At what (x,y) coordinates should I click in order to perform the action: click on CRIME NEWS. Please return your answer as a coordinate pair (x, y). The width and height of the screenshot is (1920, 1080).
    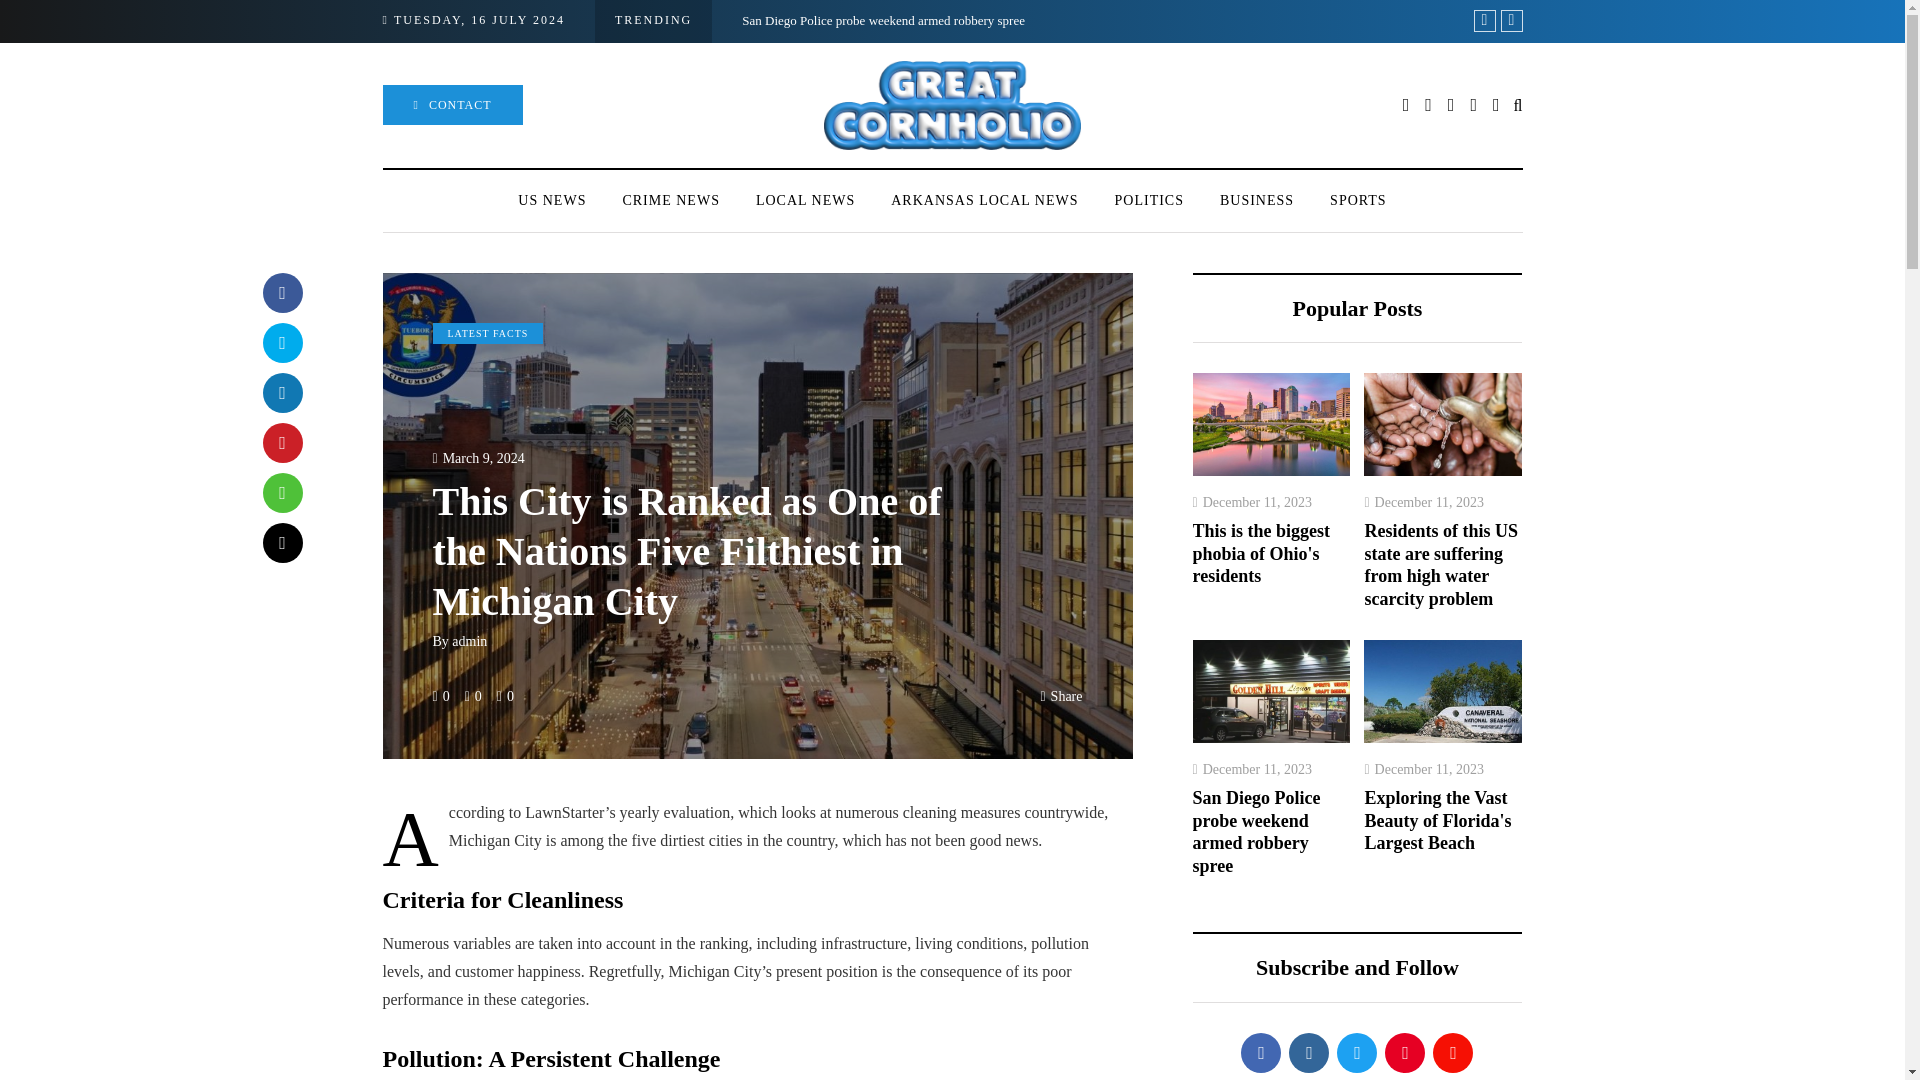
    Looking at the image, I should click on (670, 200).